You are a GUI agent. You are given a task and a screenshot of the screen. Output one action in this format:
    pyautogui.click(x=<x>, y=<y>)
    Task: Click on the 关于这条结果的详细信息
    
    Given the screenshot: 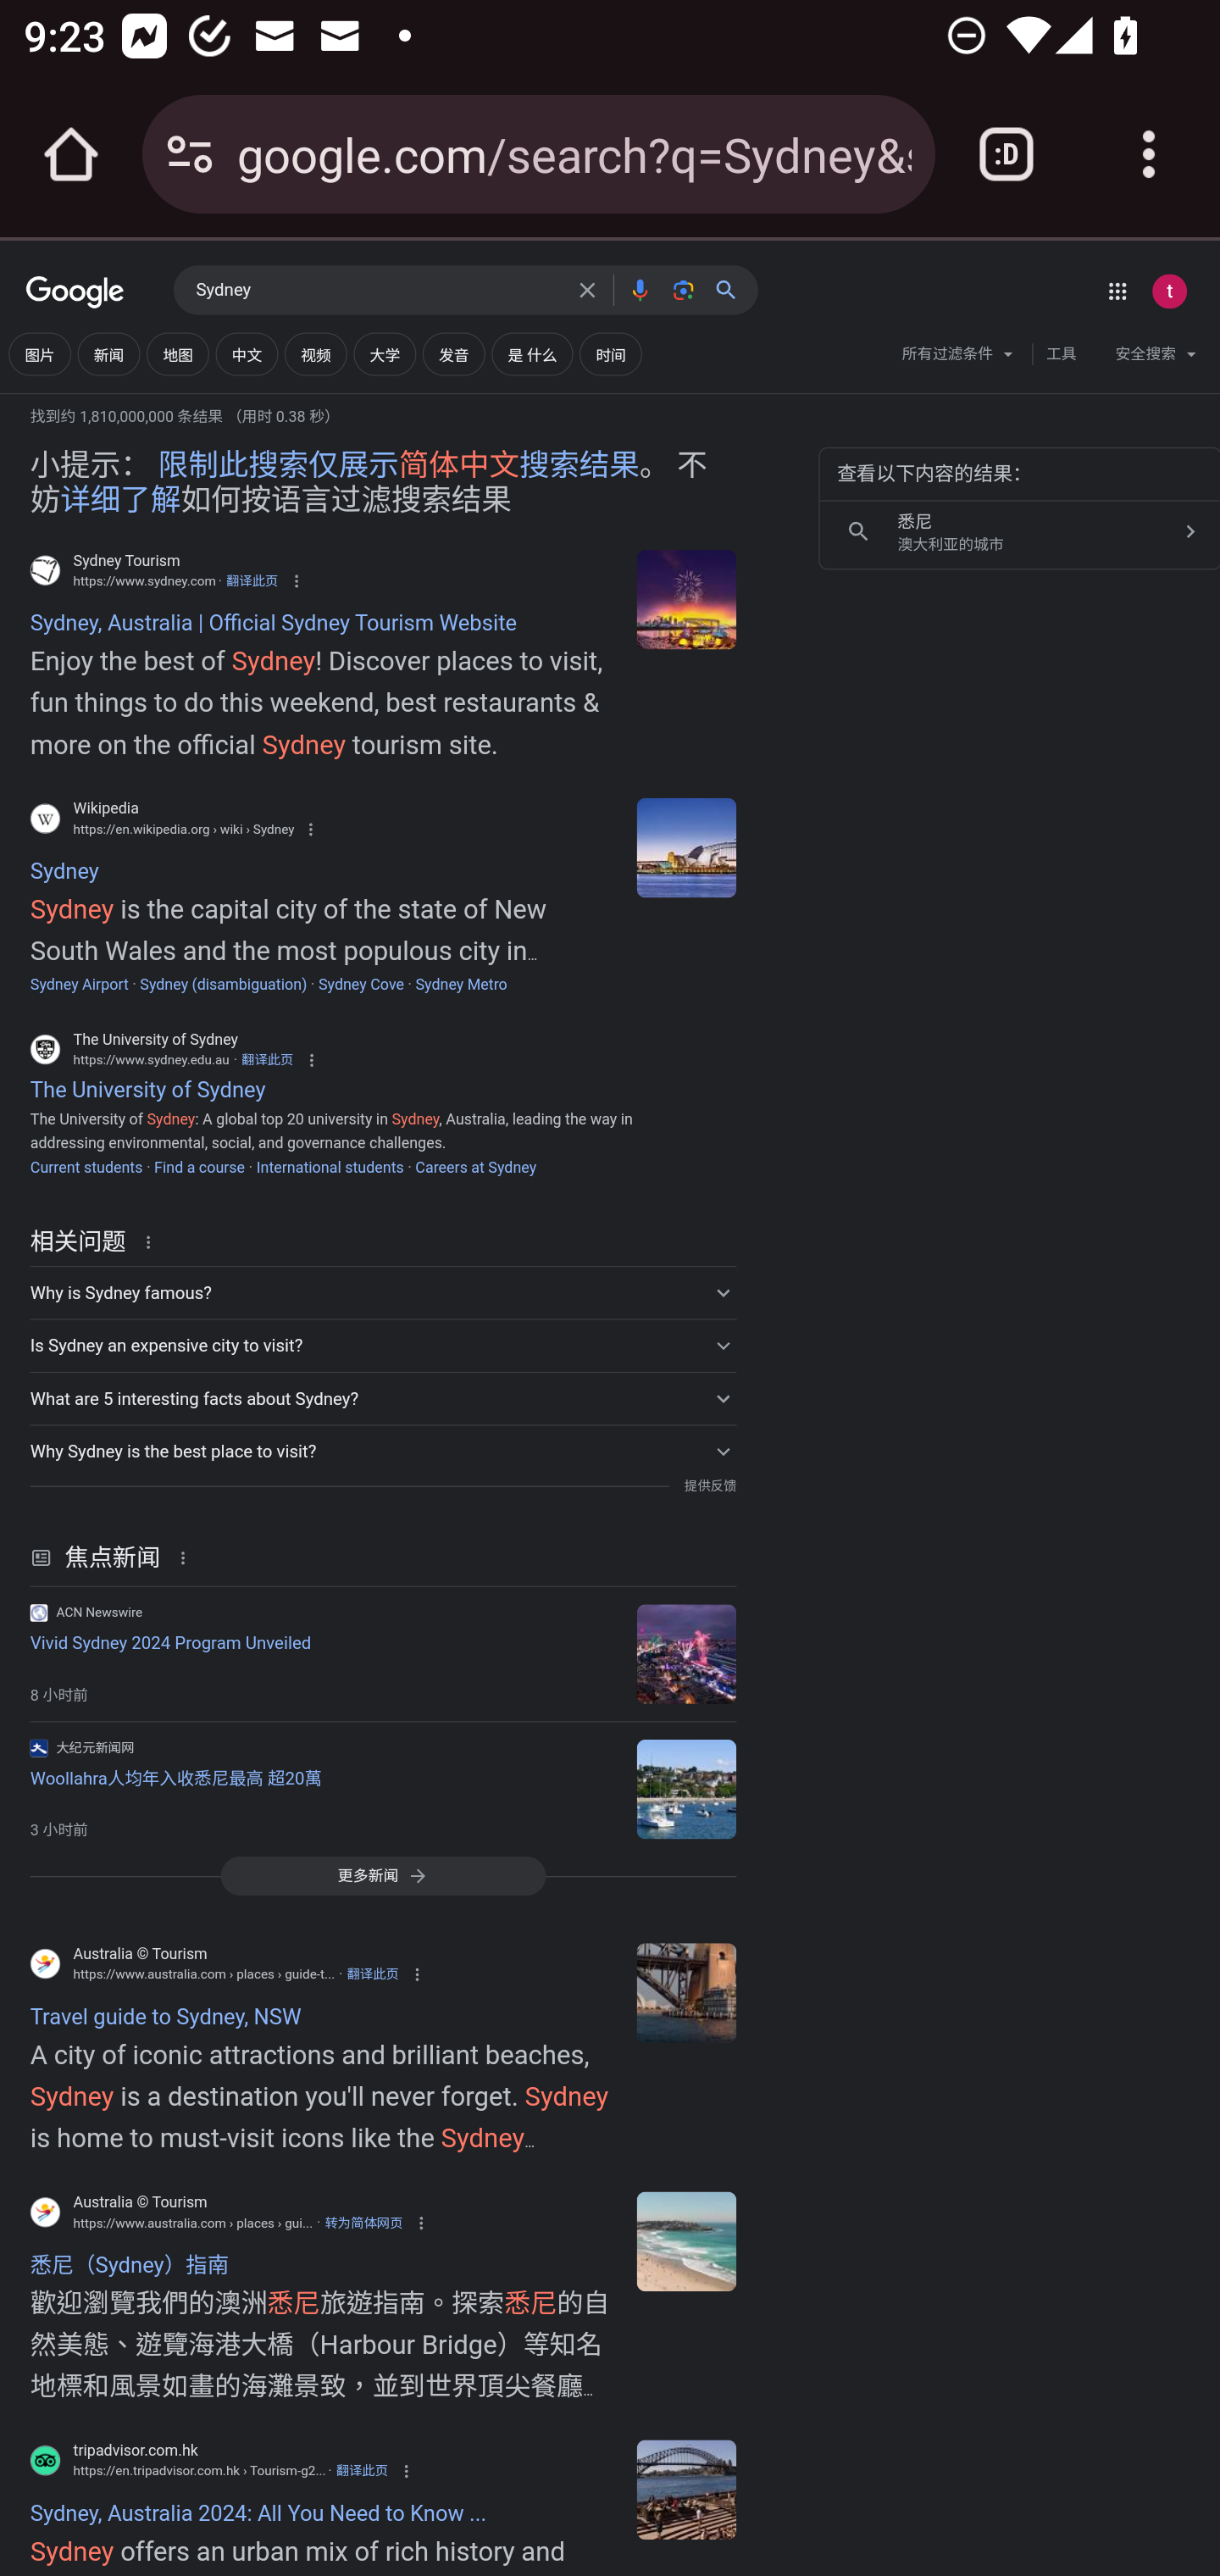 What is the action you would take?
    pyautogui.click(x=188, y=1557)
    